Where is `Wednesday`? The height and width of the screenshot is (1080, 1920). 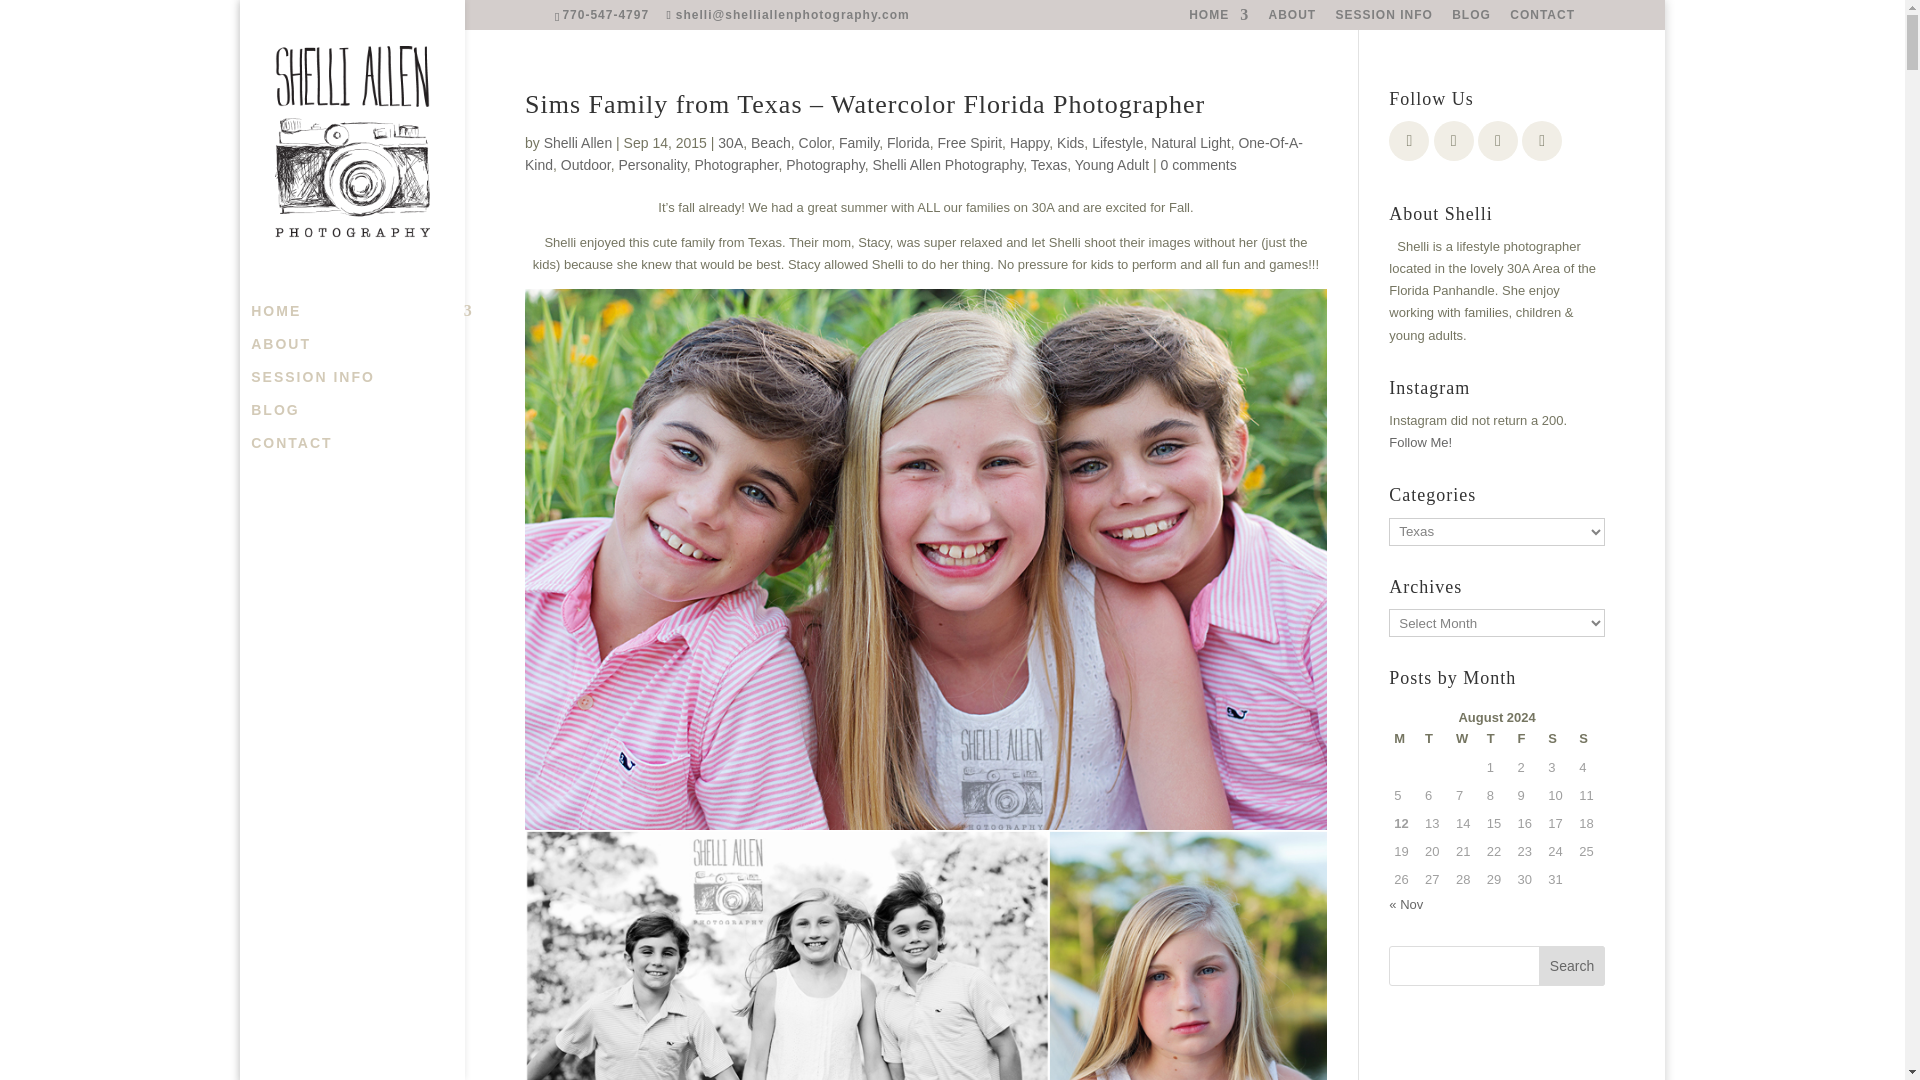
Wednesday is located at coordinates (1466, 738).